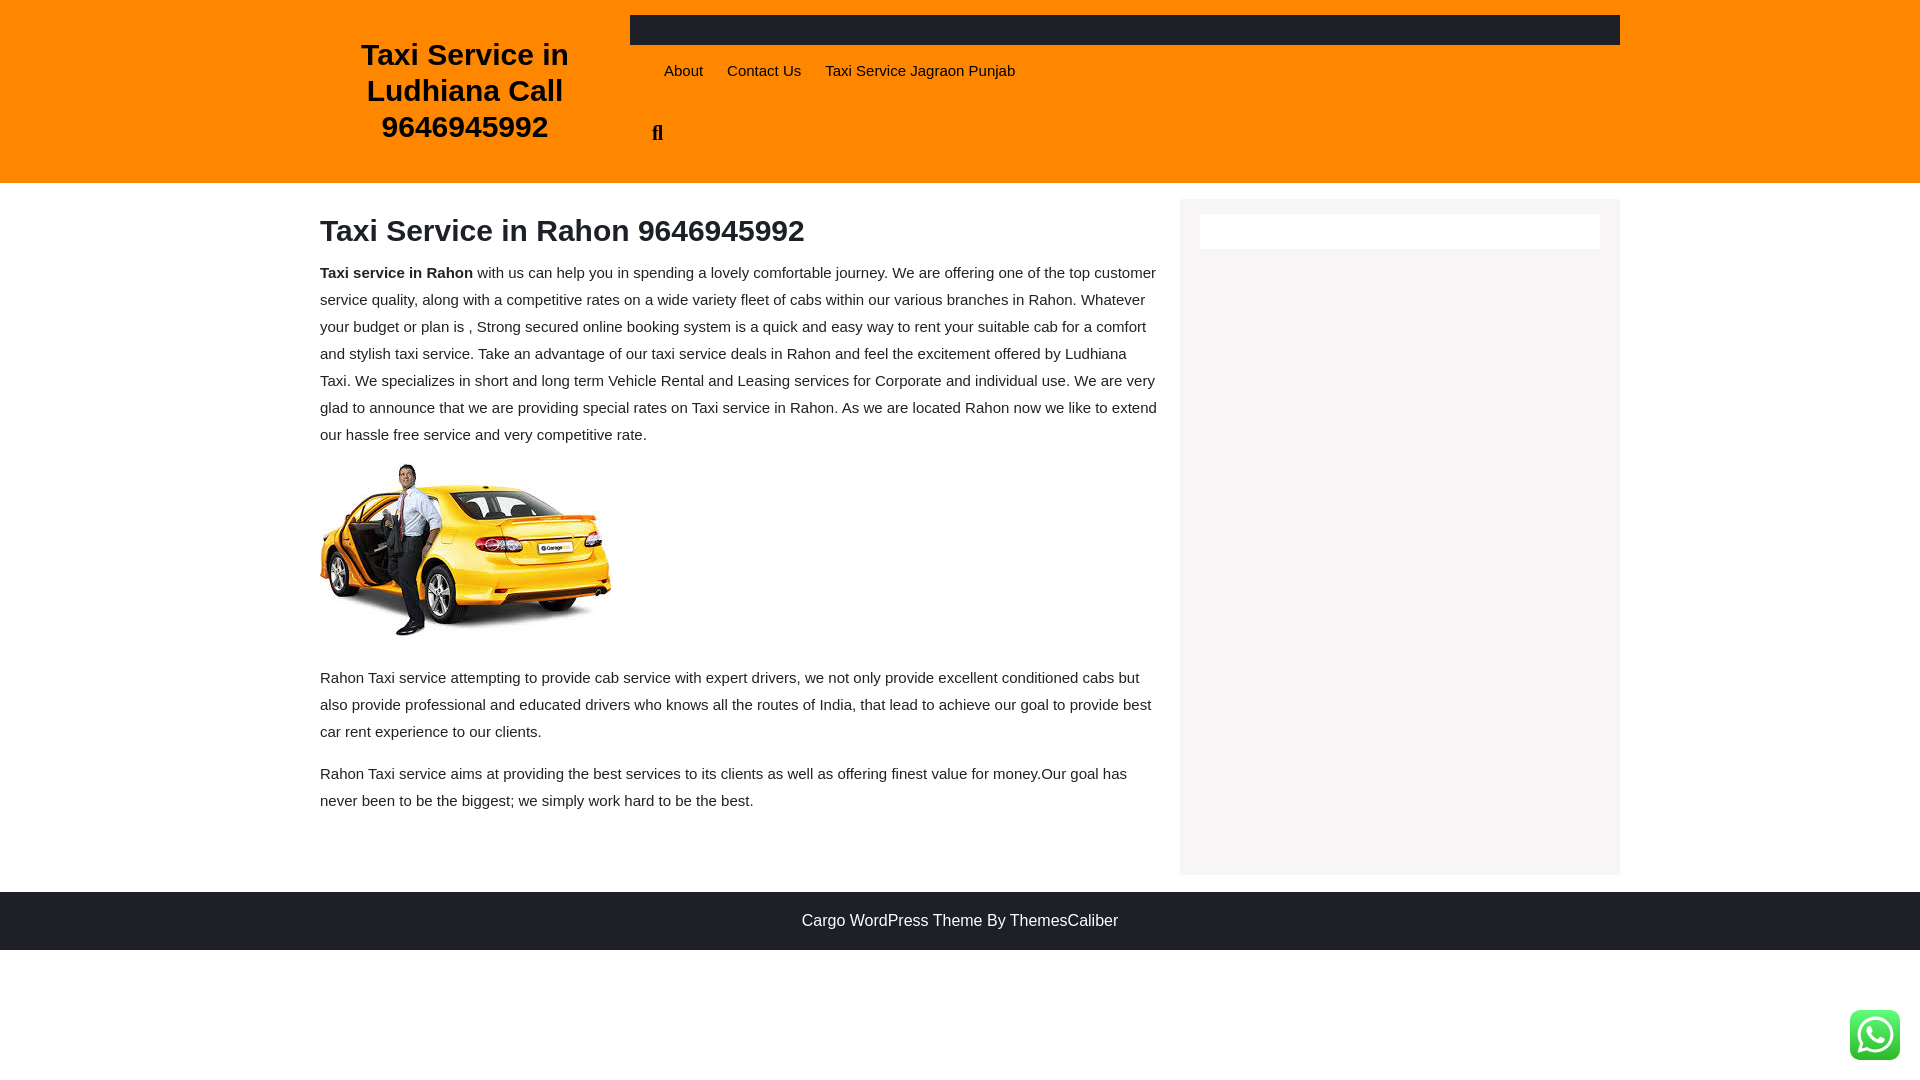 This screenshot has height=1080, width=1920. What do you see at coordinates (892, 920) in the screenshot?
I see `Cargo WordPress Theme` at bounding box center [892, 920].